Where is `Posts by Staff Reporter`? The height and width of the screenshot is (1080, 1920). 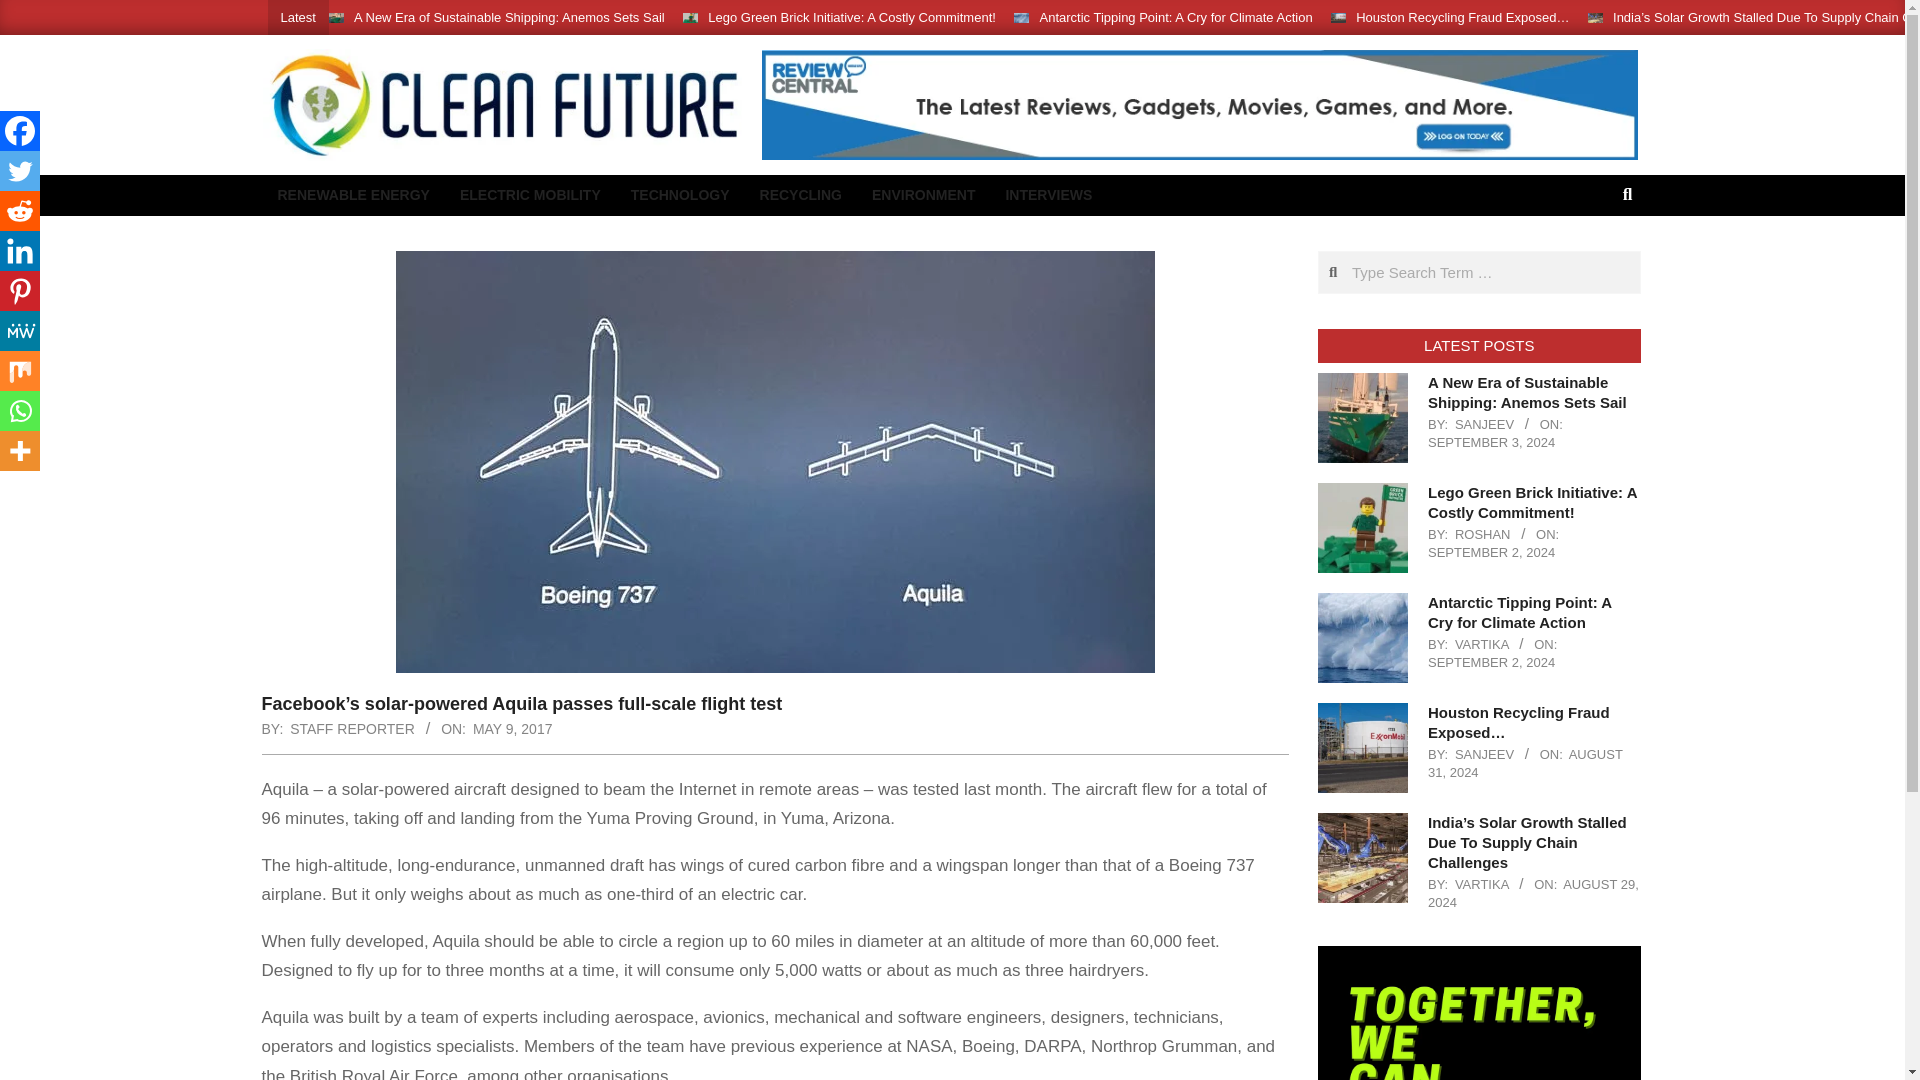 Posts by Staff Reporter is located at coordinates (352, 728).